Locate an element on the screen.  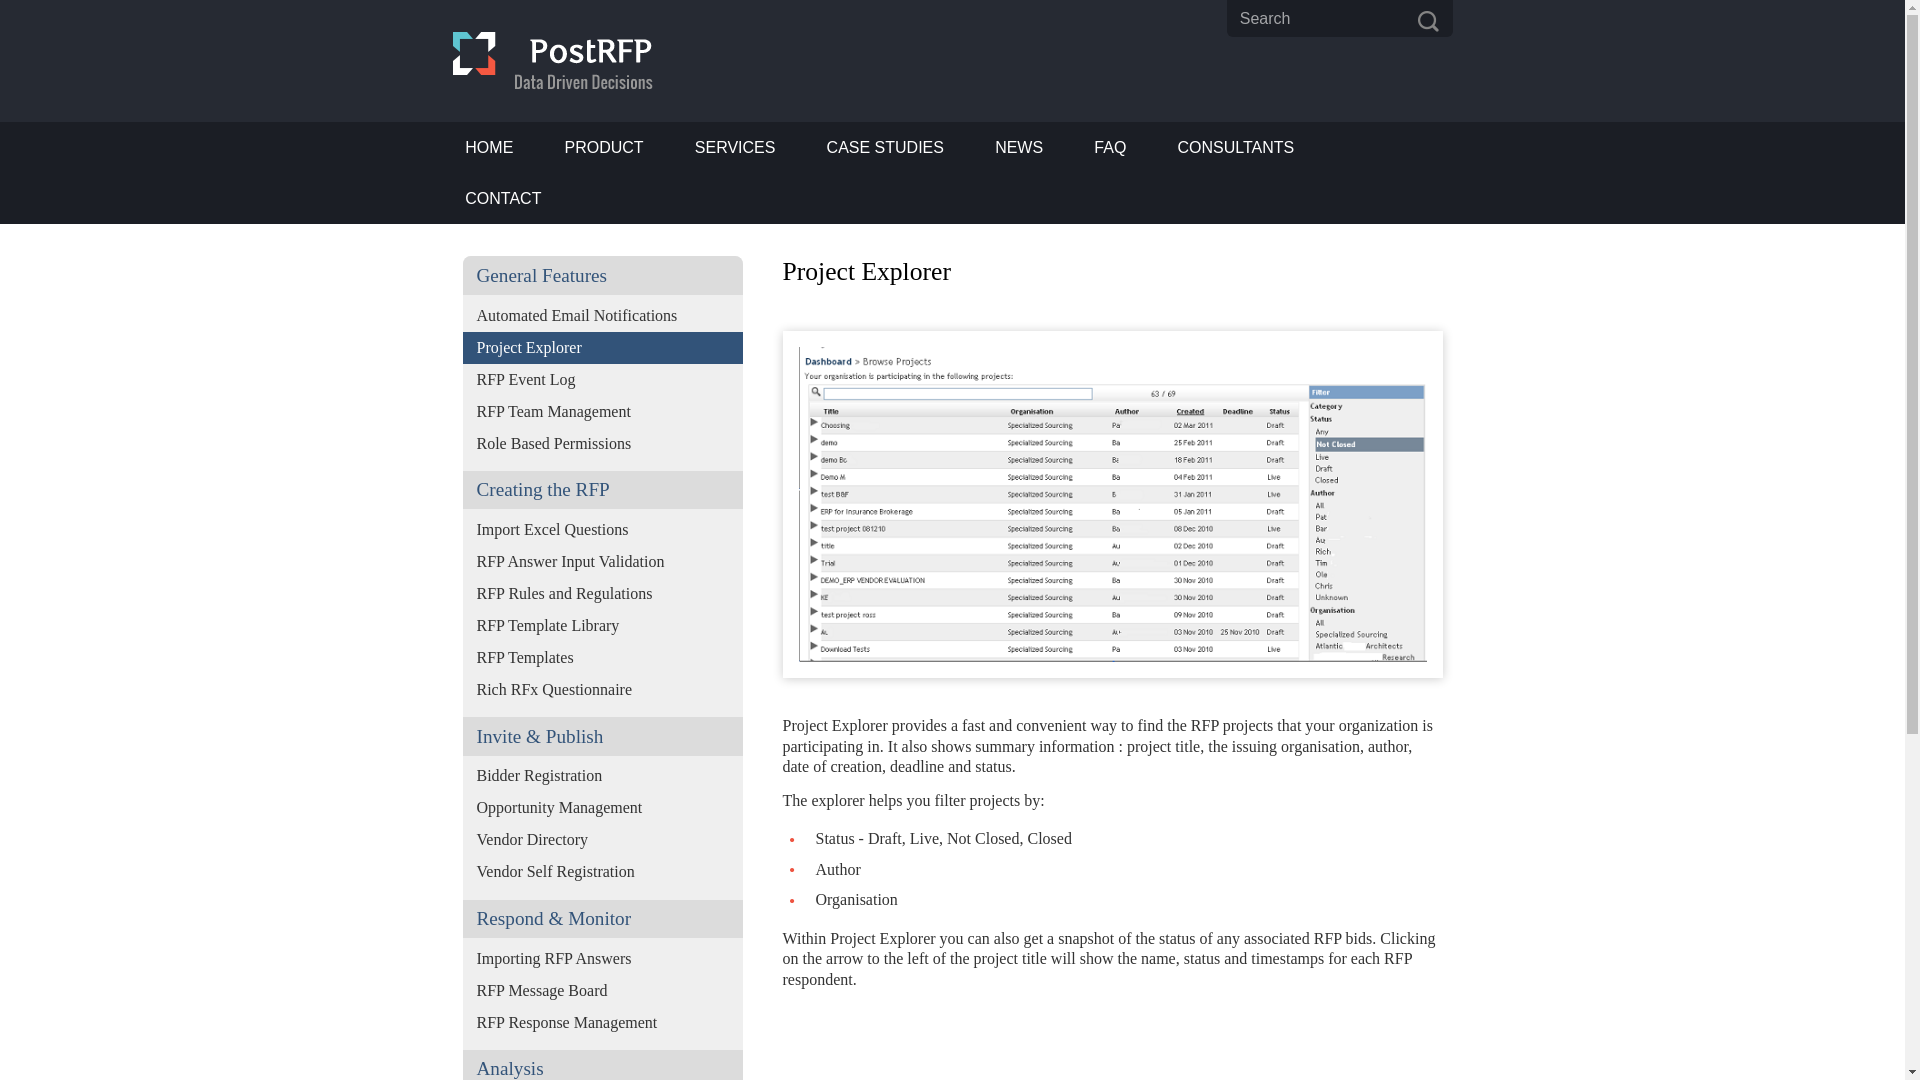
CONTACT is located at coordinates (502, 198).